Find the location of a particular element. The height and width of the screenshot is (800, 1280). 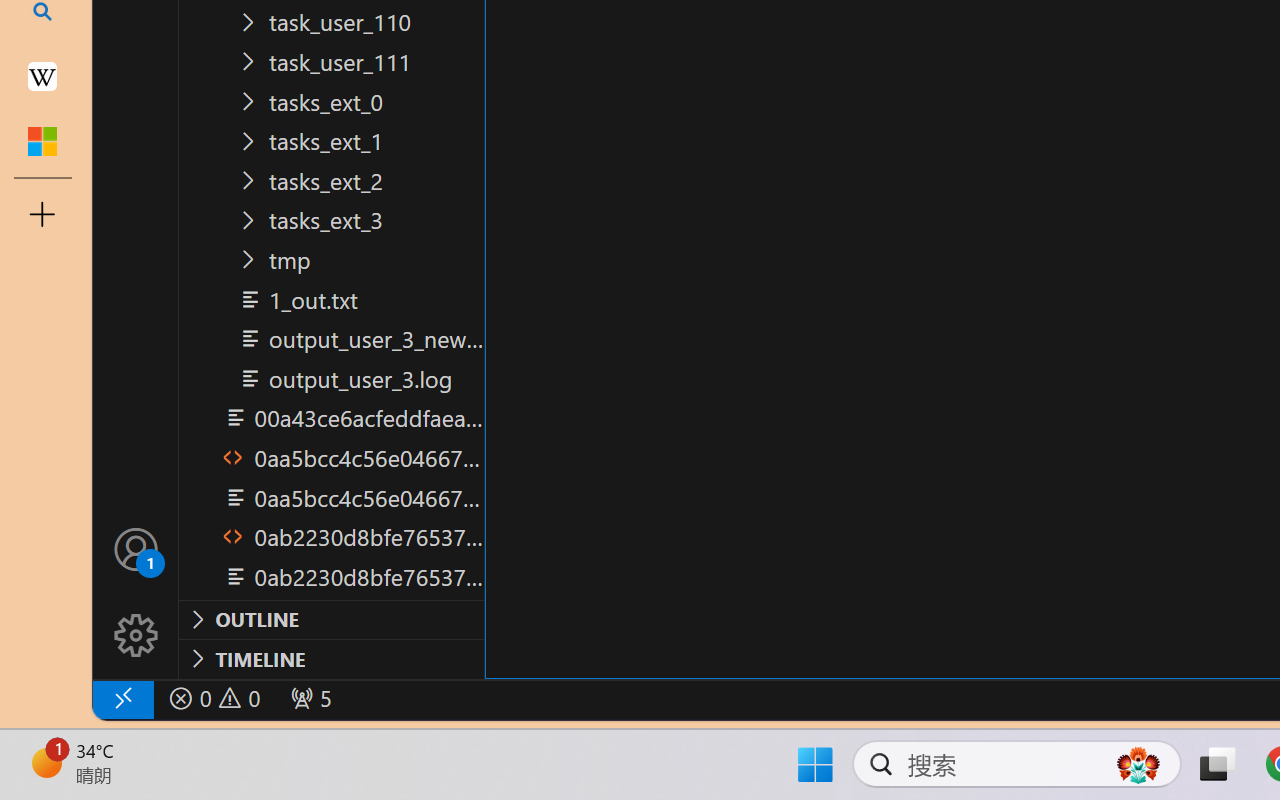

Timeline Section is located at coordinates (331, 658).